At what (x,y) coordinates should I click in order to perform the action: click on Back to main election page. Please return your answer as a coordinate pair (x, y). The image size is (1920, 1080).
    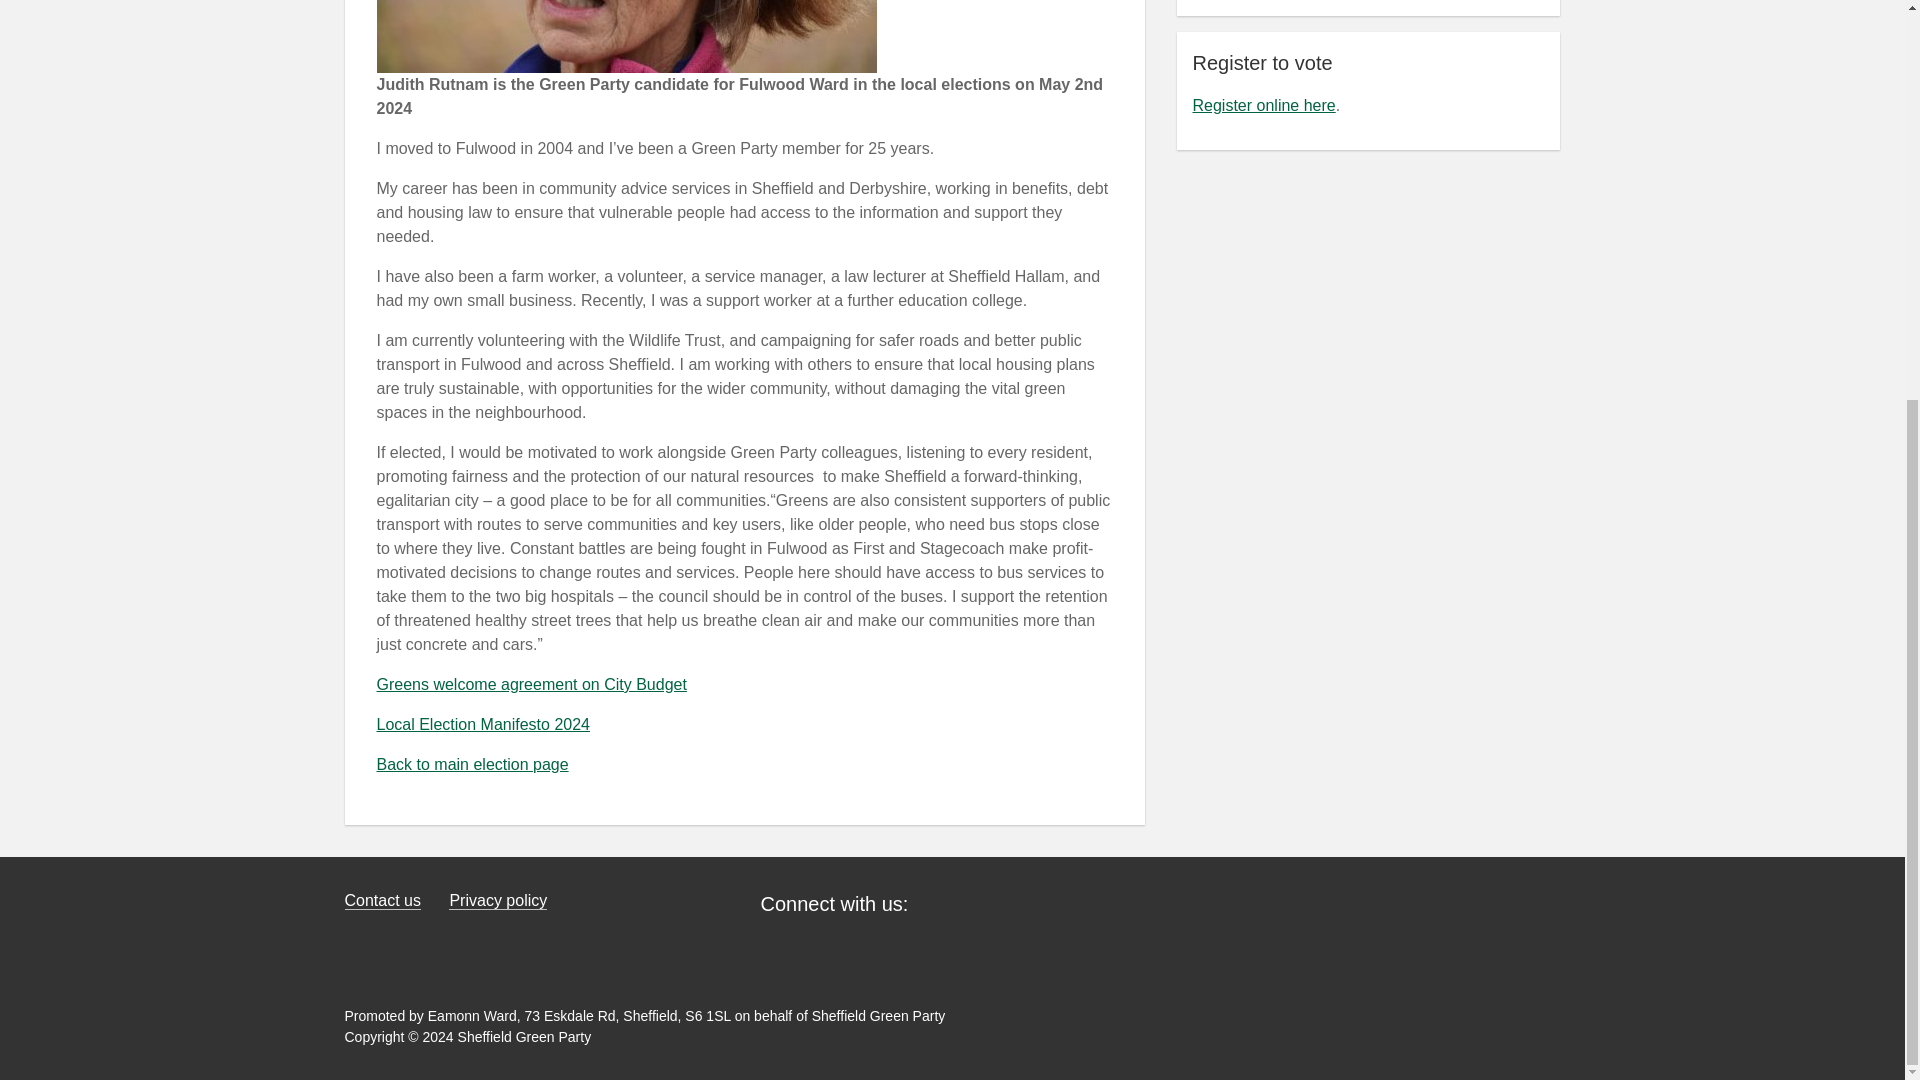
    Looking at the image, I should click on (472, 764).